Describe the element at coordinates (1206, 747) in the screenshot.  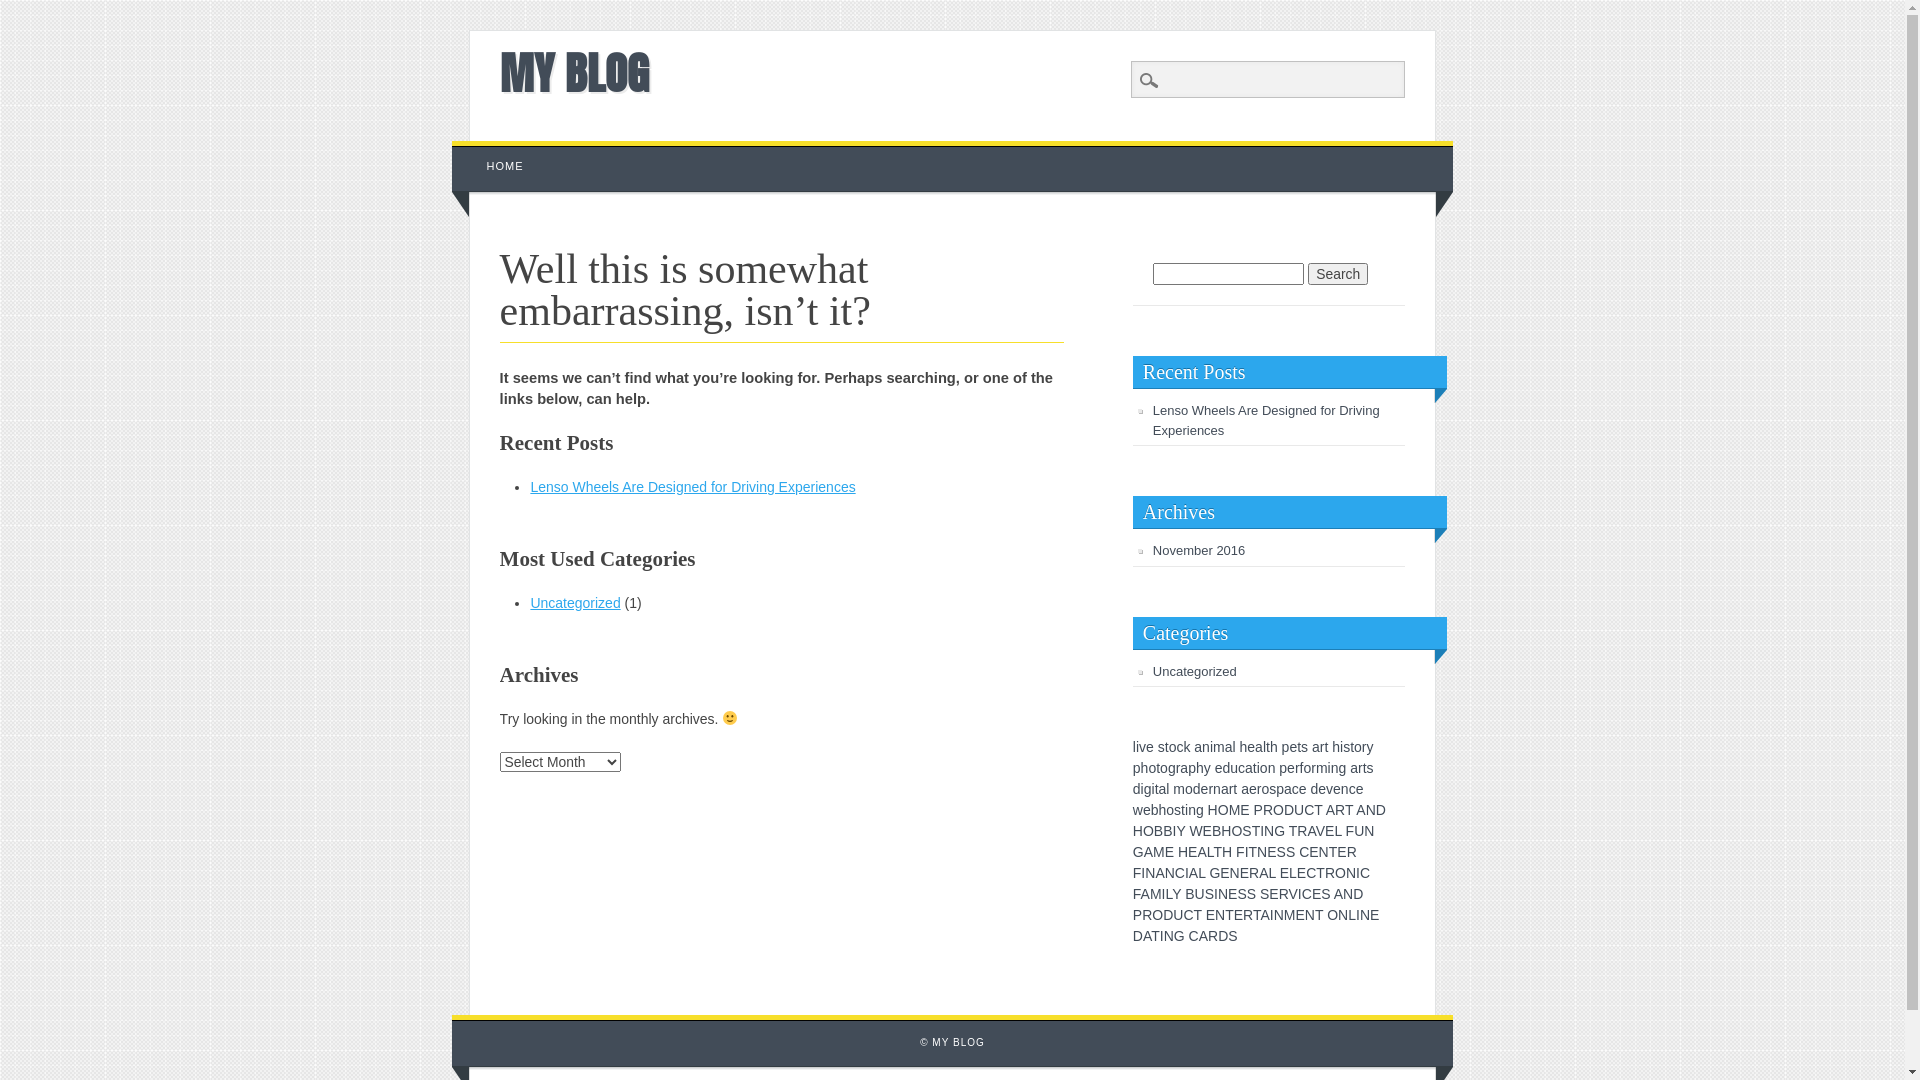
I see `n` at that location.